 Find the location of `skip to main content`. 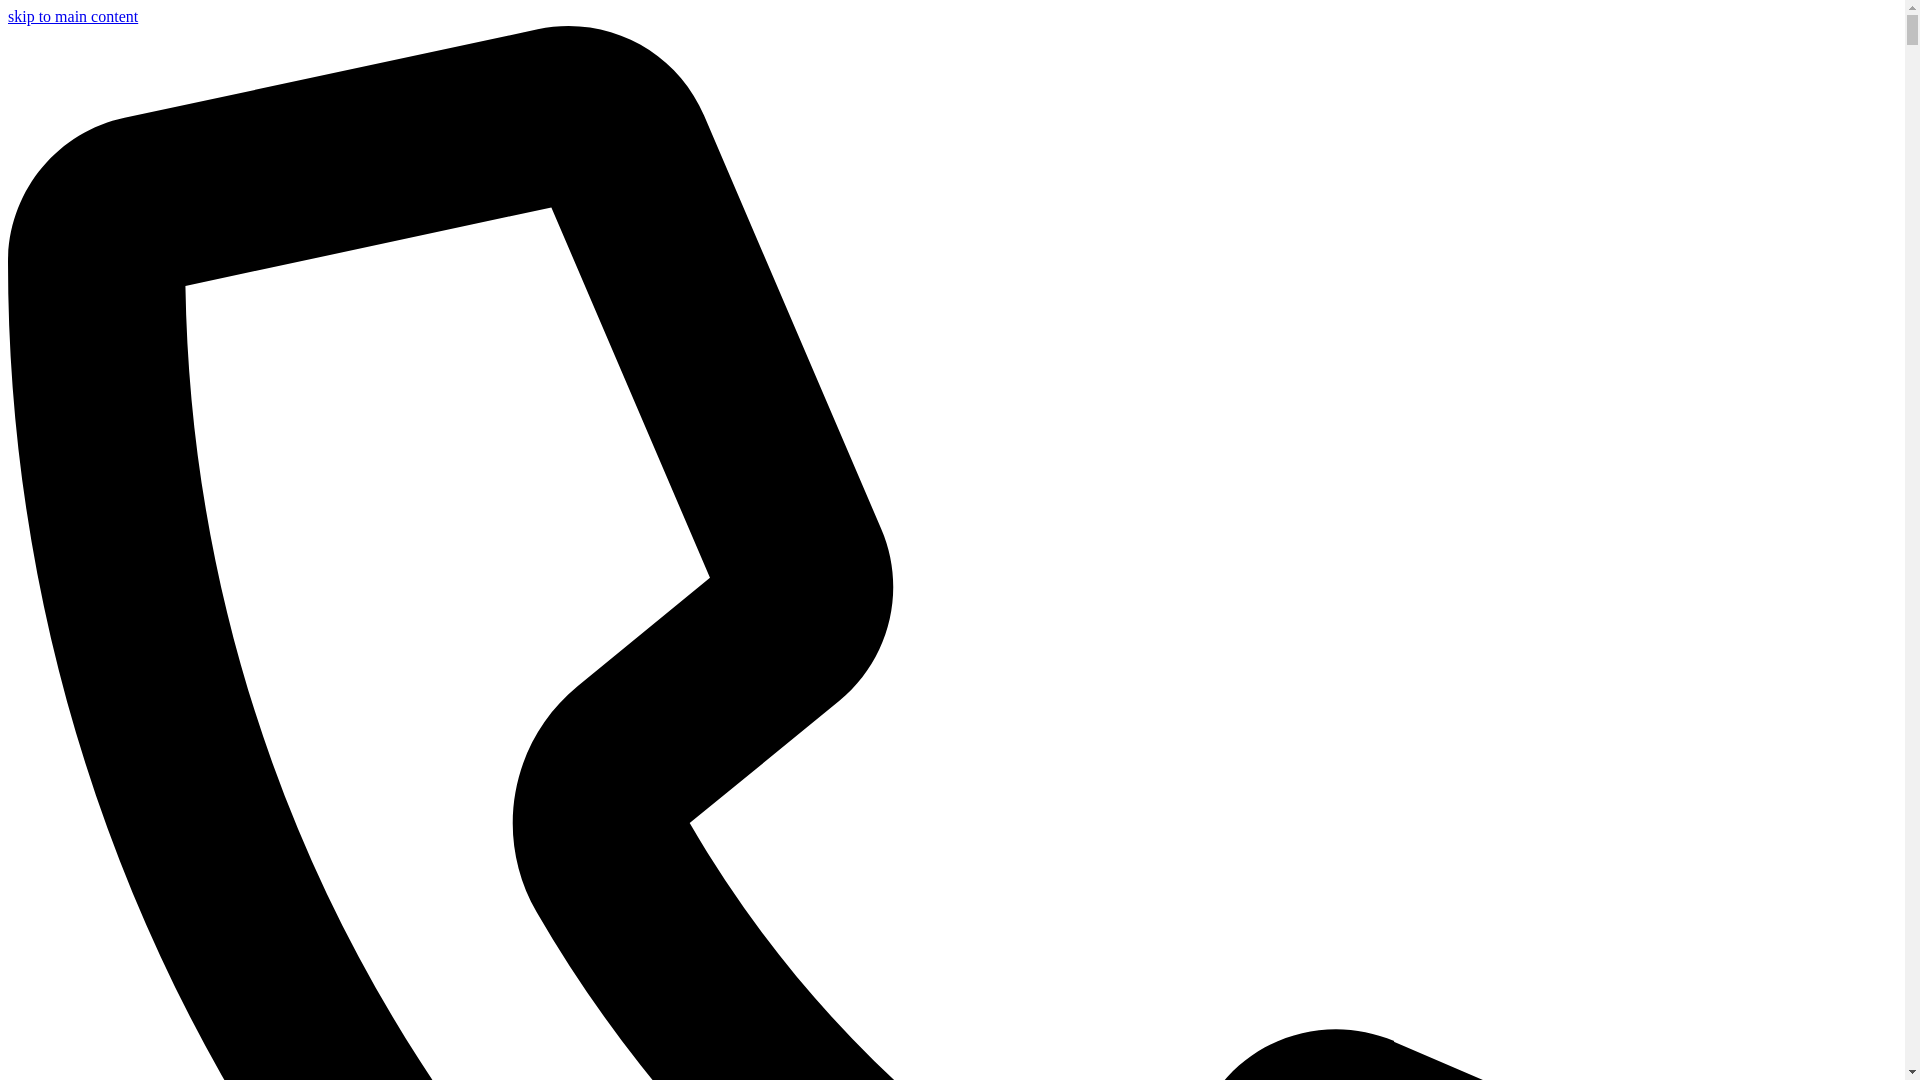

skip to main content is located at coordinates (72, 16).